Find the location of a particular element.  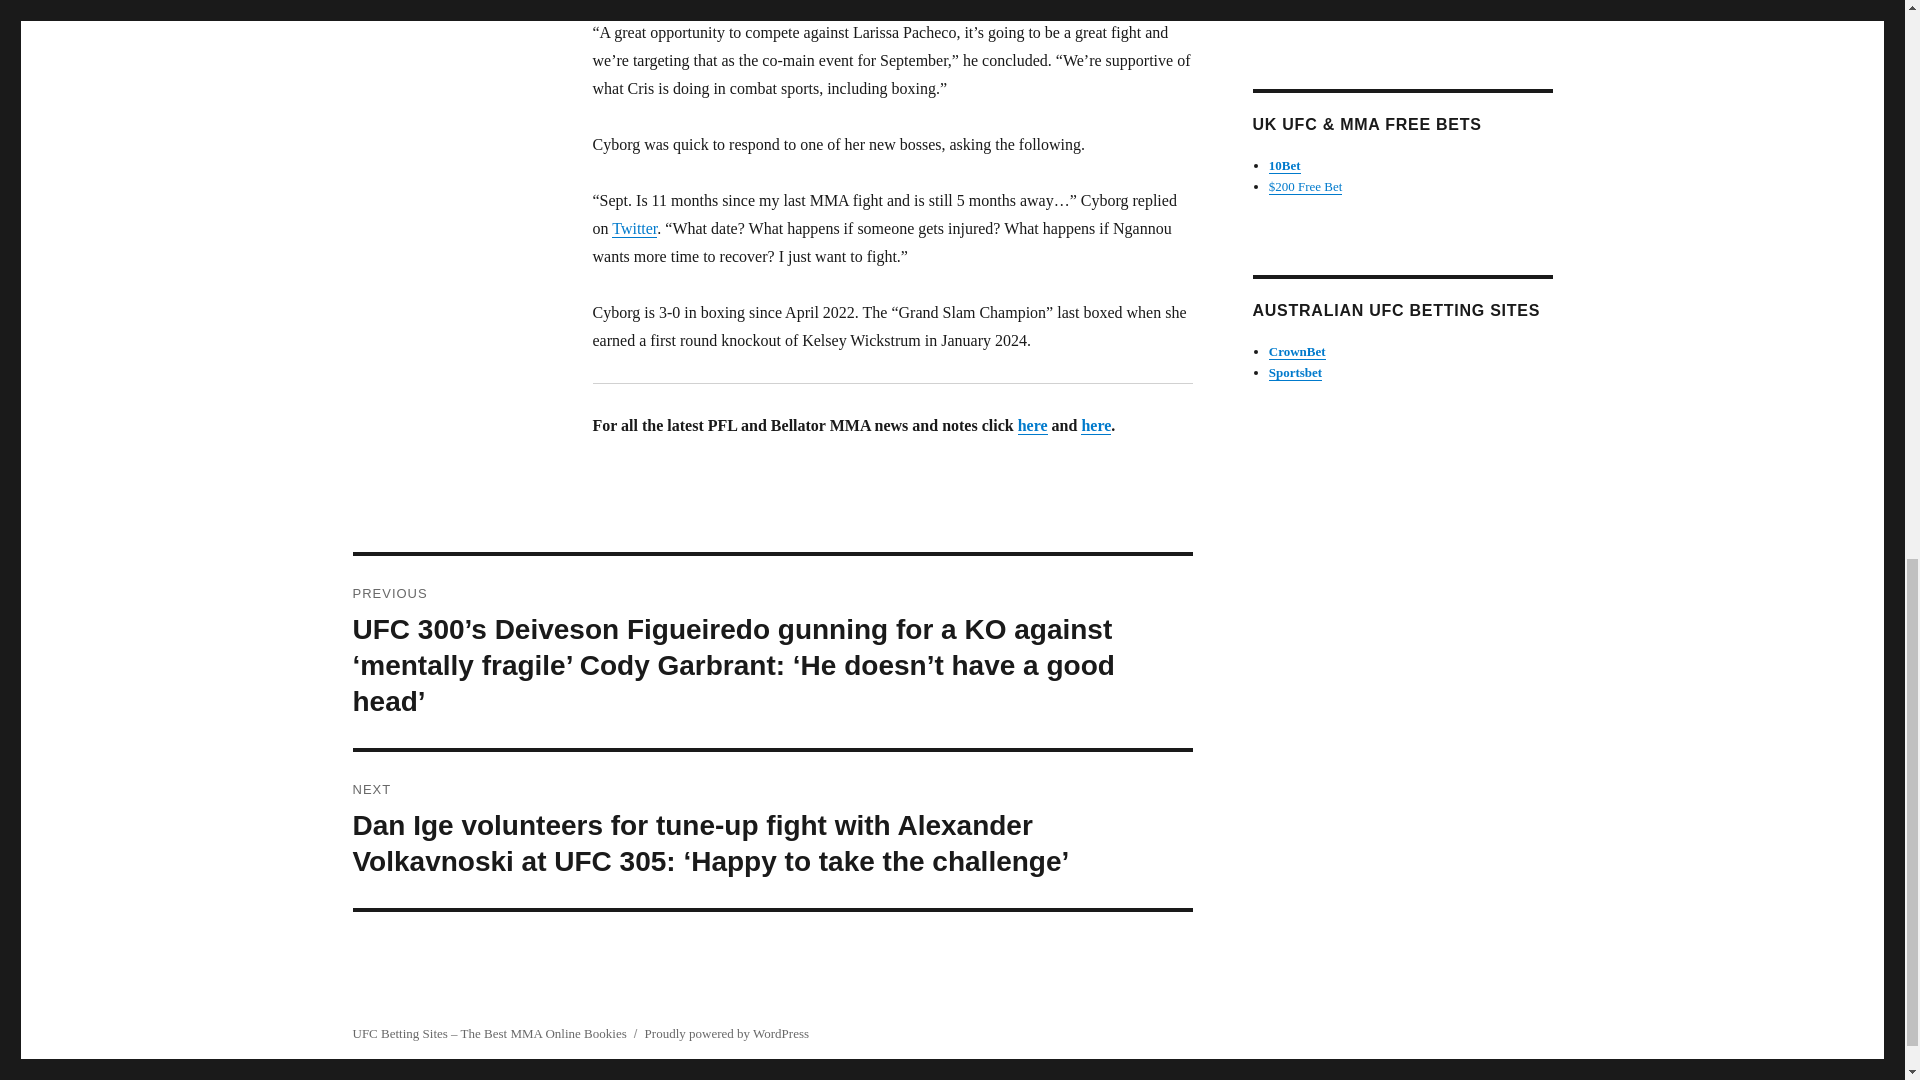

here is located at coordinates (1096, 425).